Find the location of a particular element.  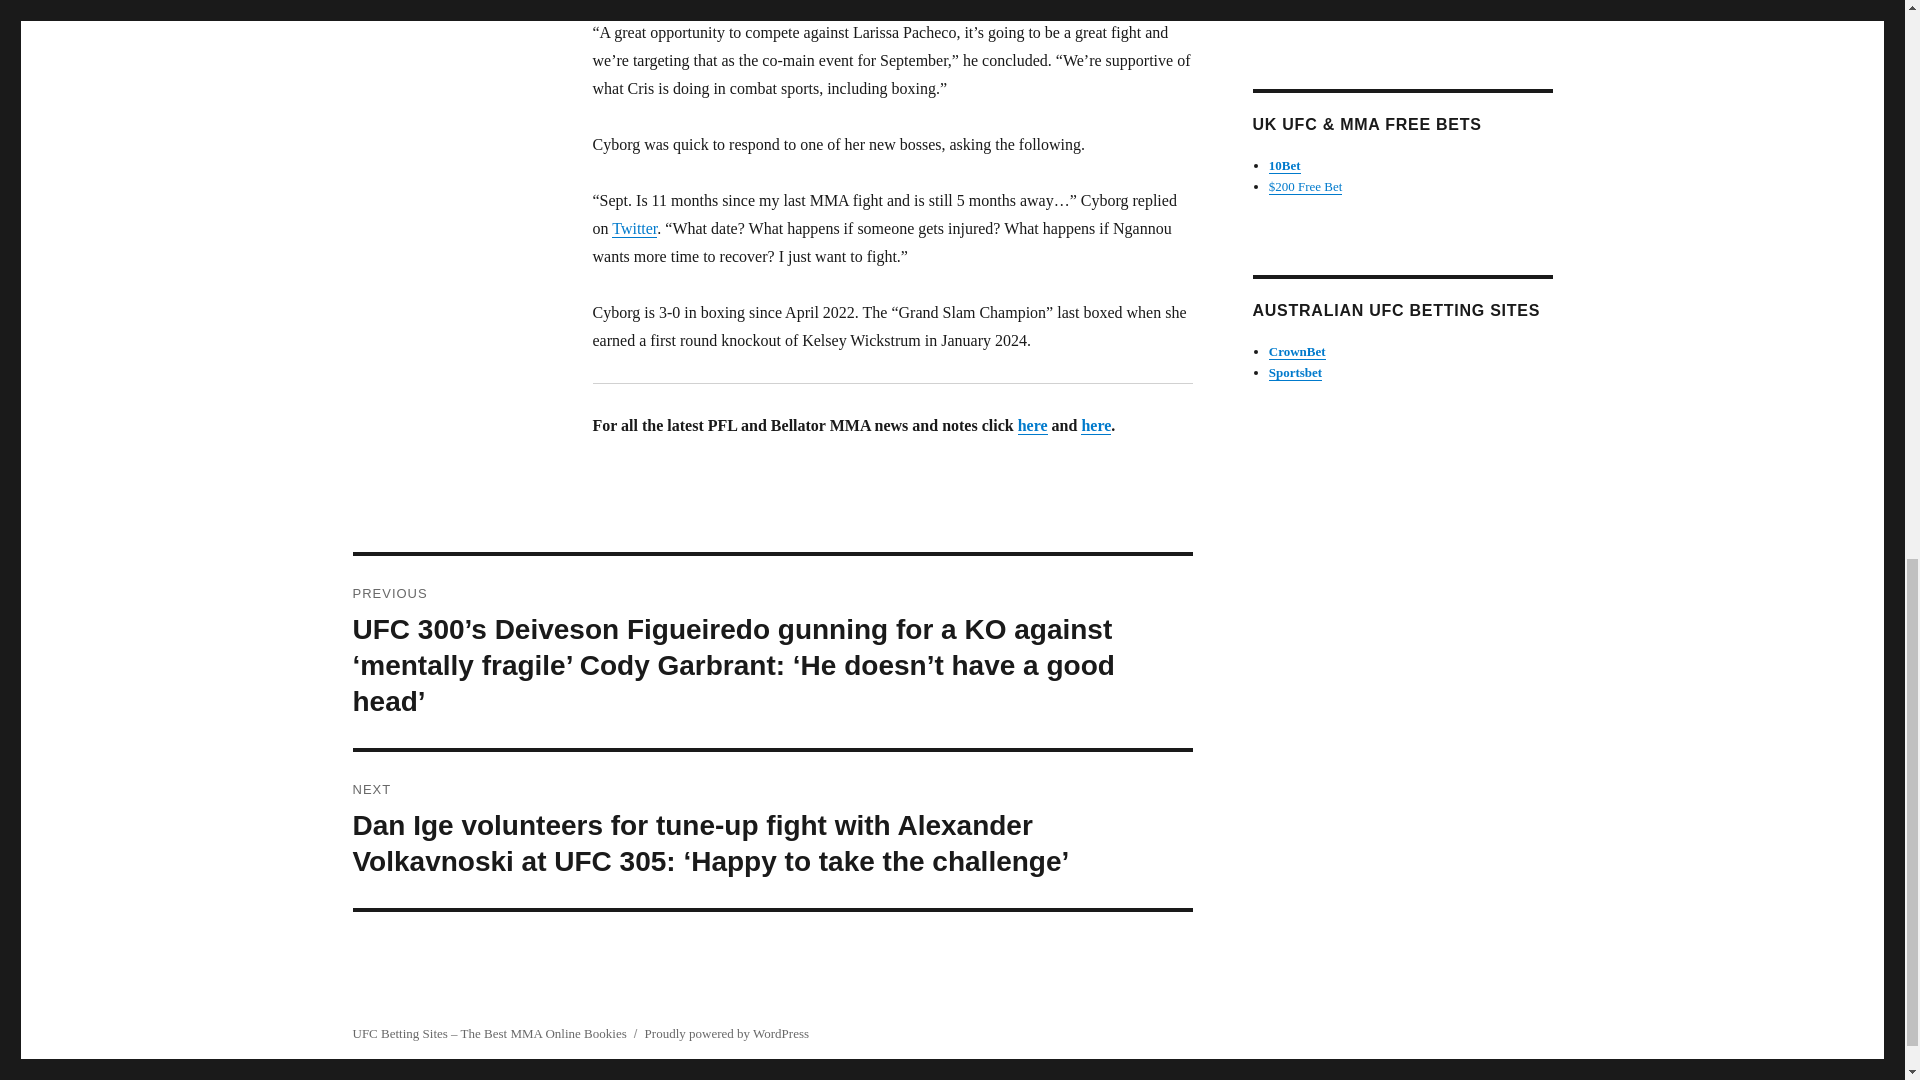

here is located at coordinates (1096, 425).